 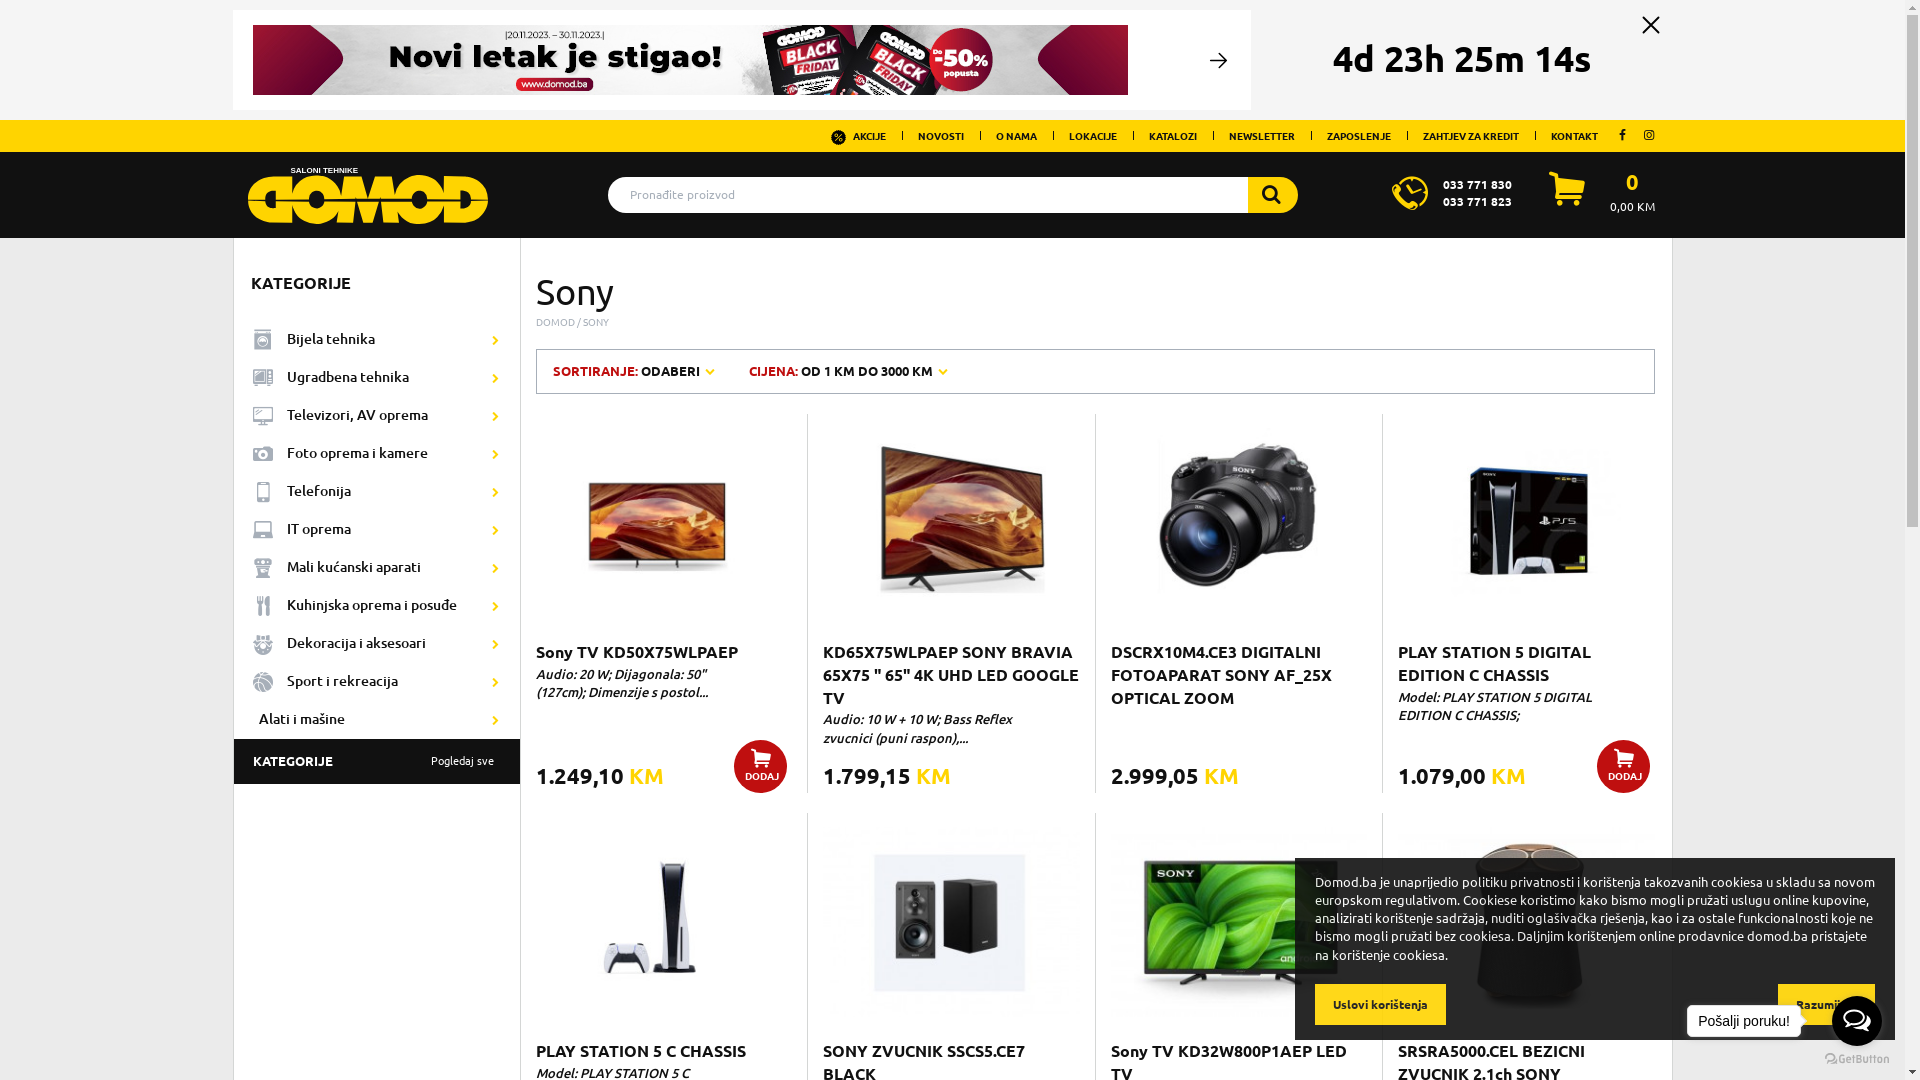 What do you see at coordinates (368, 189) in the screenshot?
I see `Domod` at bounding box center [368, 189].